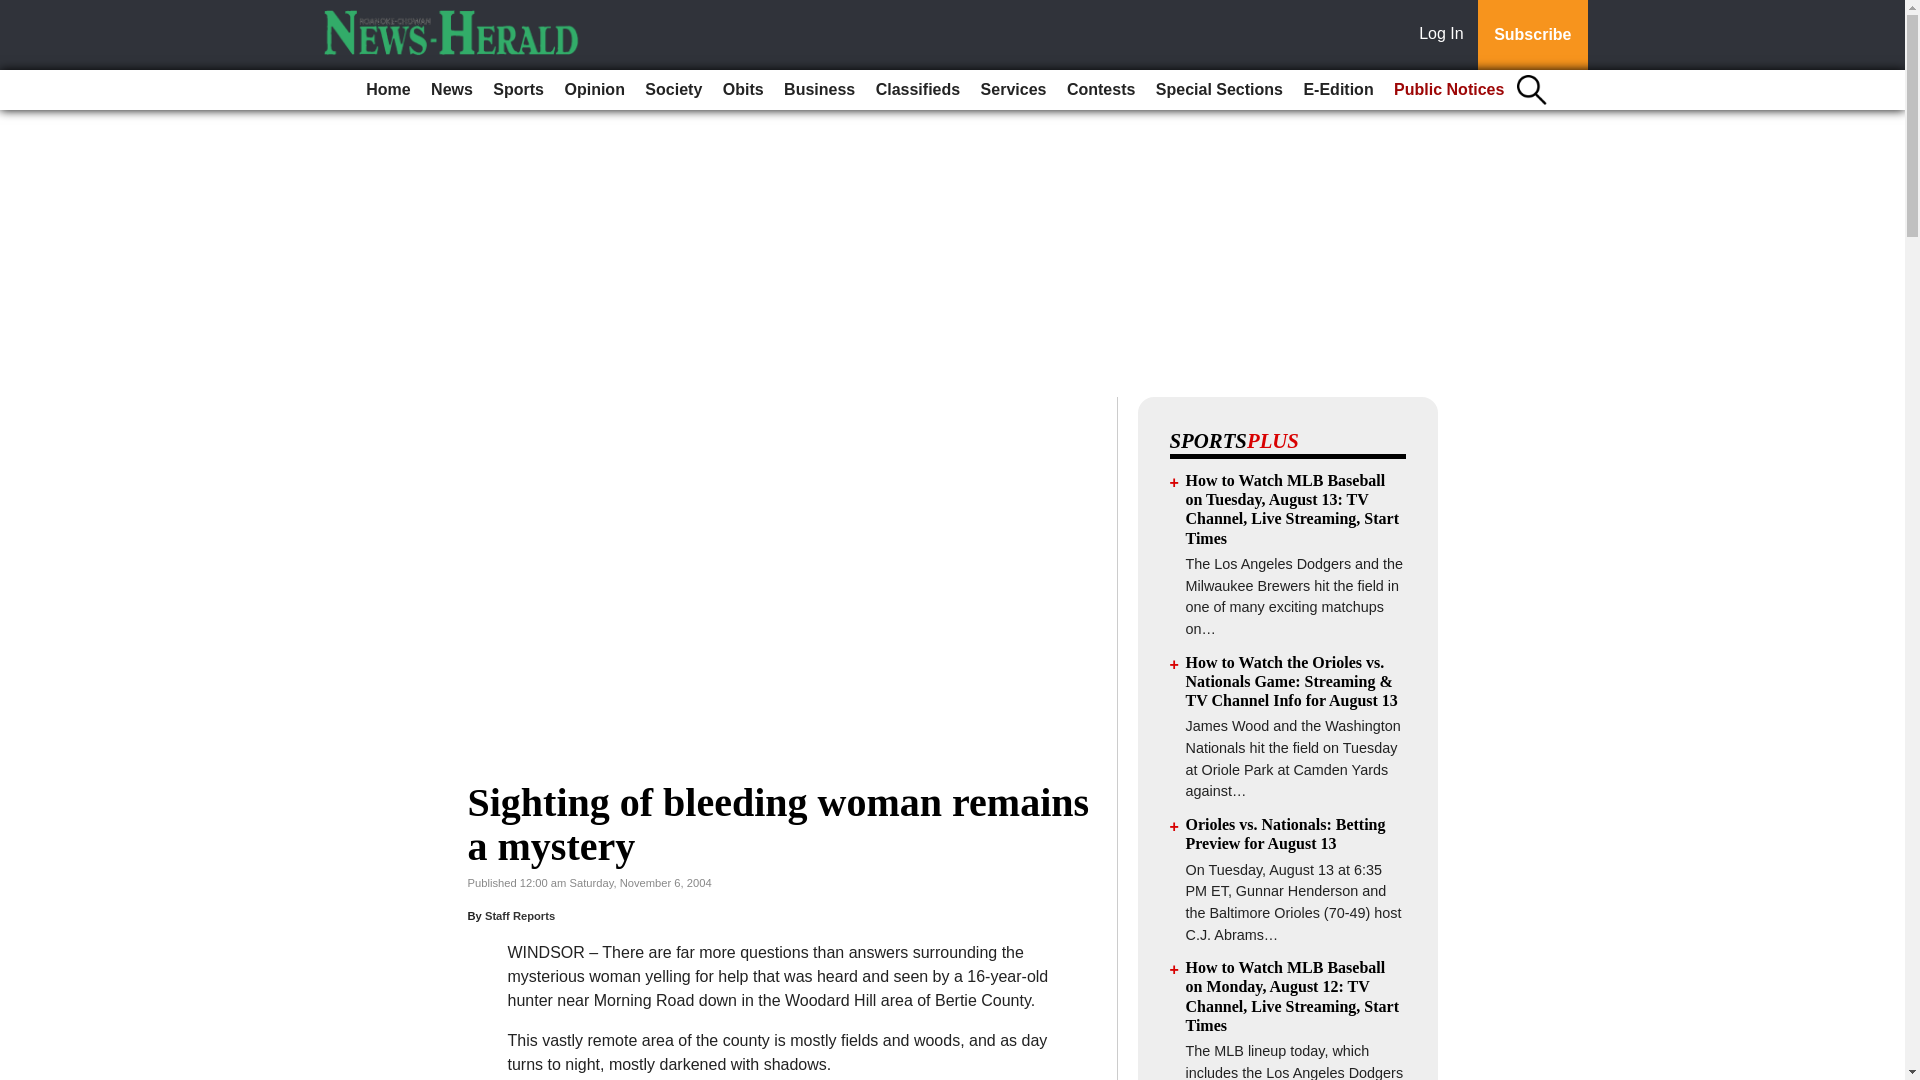  Describe the element at coordinates (520, 916) in the screenshot. I see `Staff Reports` at that location.